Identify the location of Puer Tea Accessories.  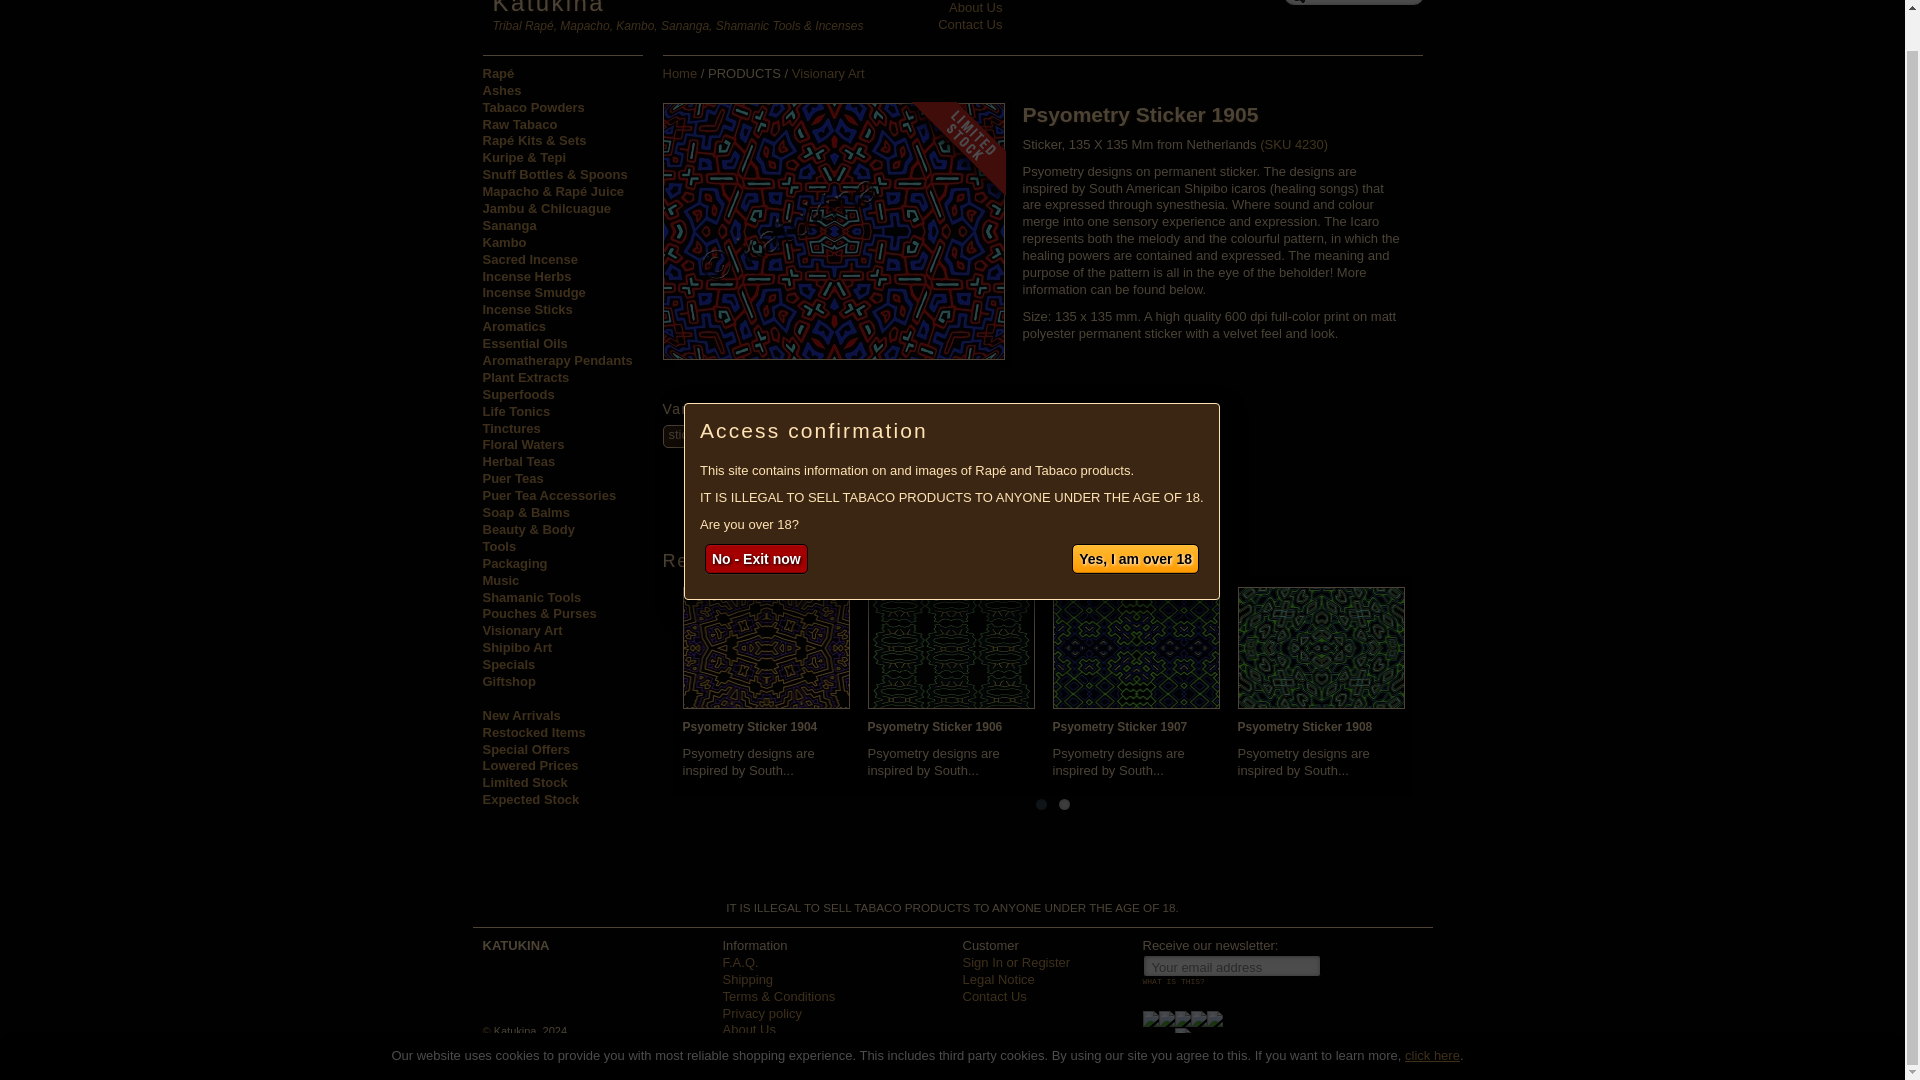
(561, 496).